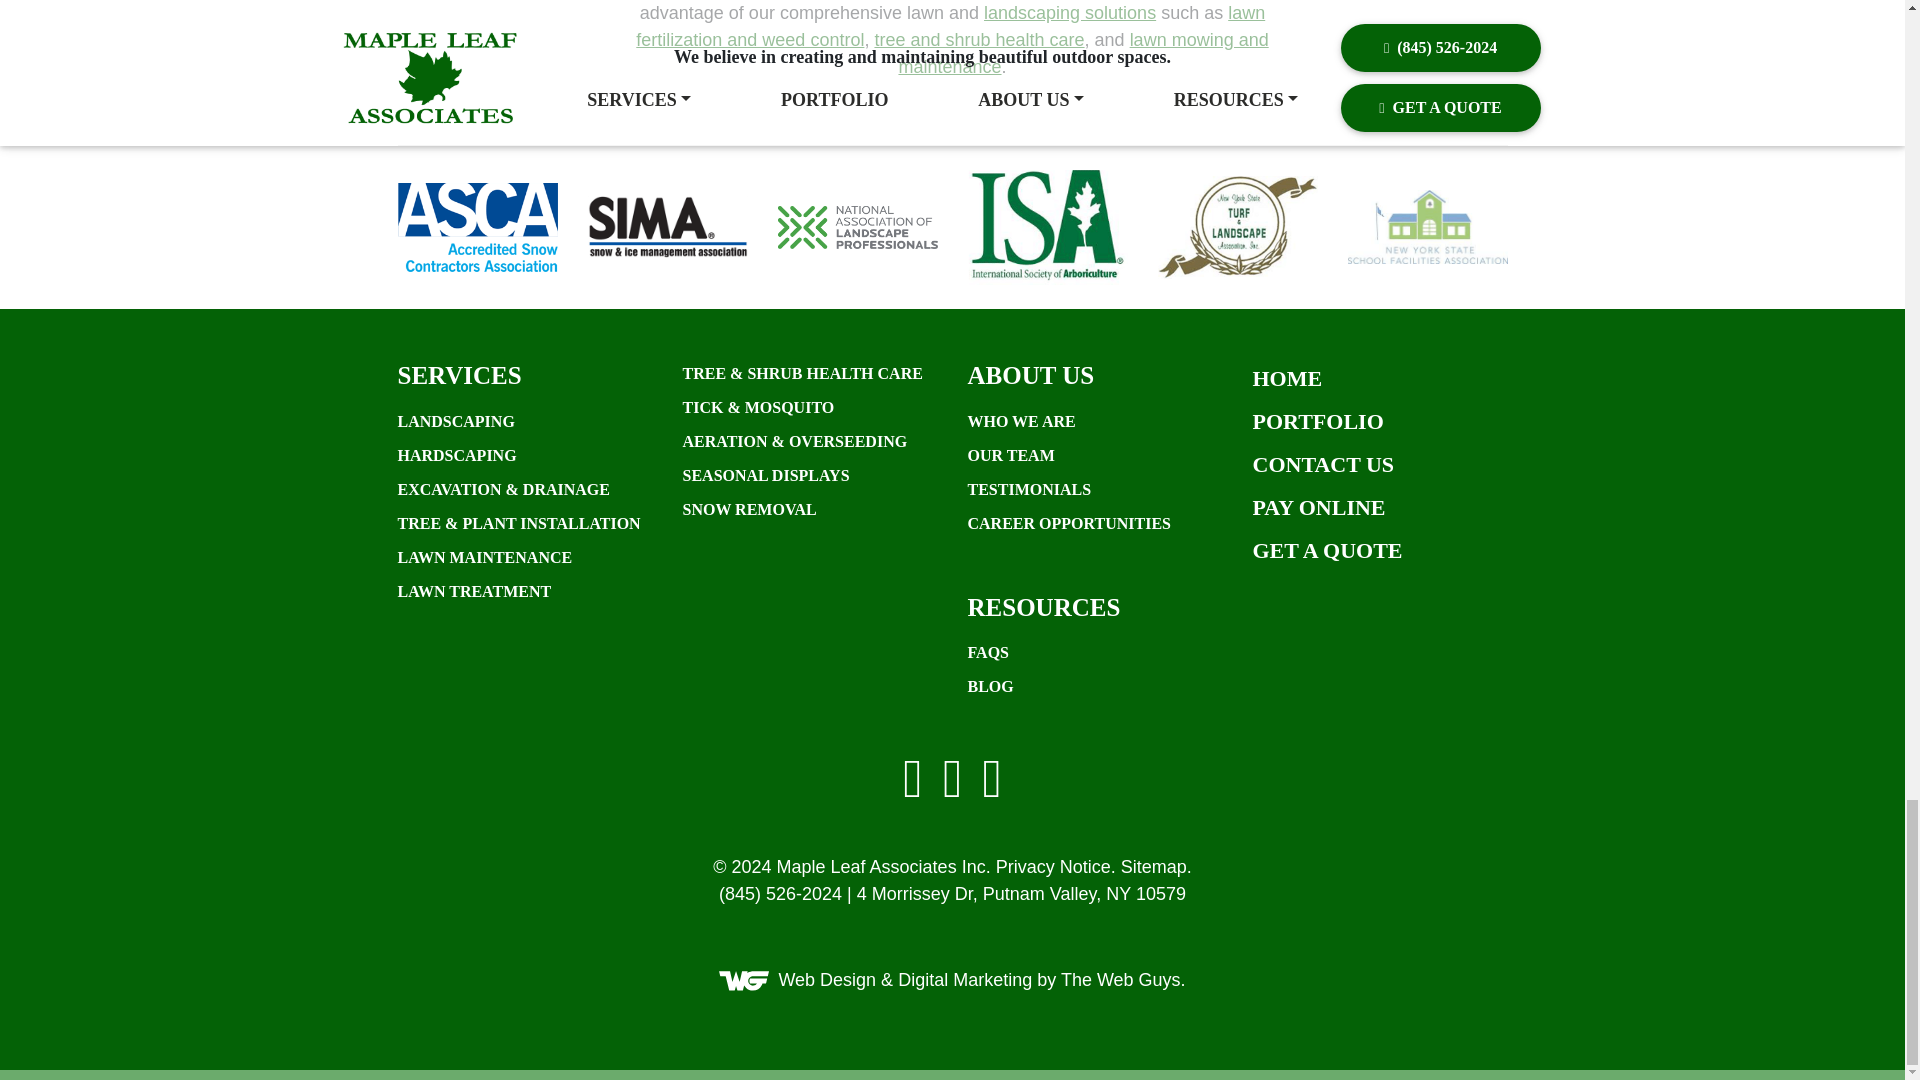 The width and height of the screenshot is (1920, 1080). What do you see at coordinates (978, 40) in the screenshot?
I see `tree and shrub health care` at bounding box center [978, 40].